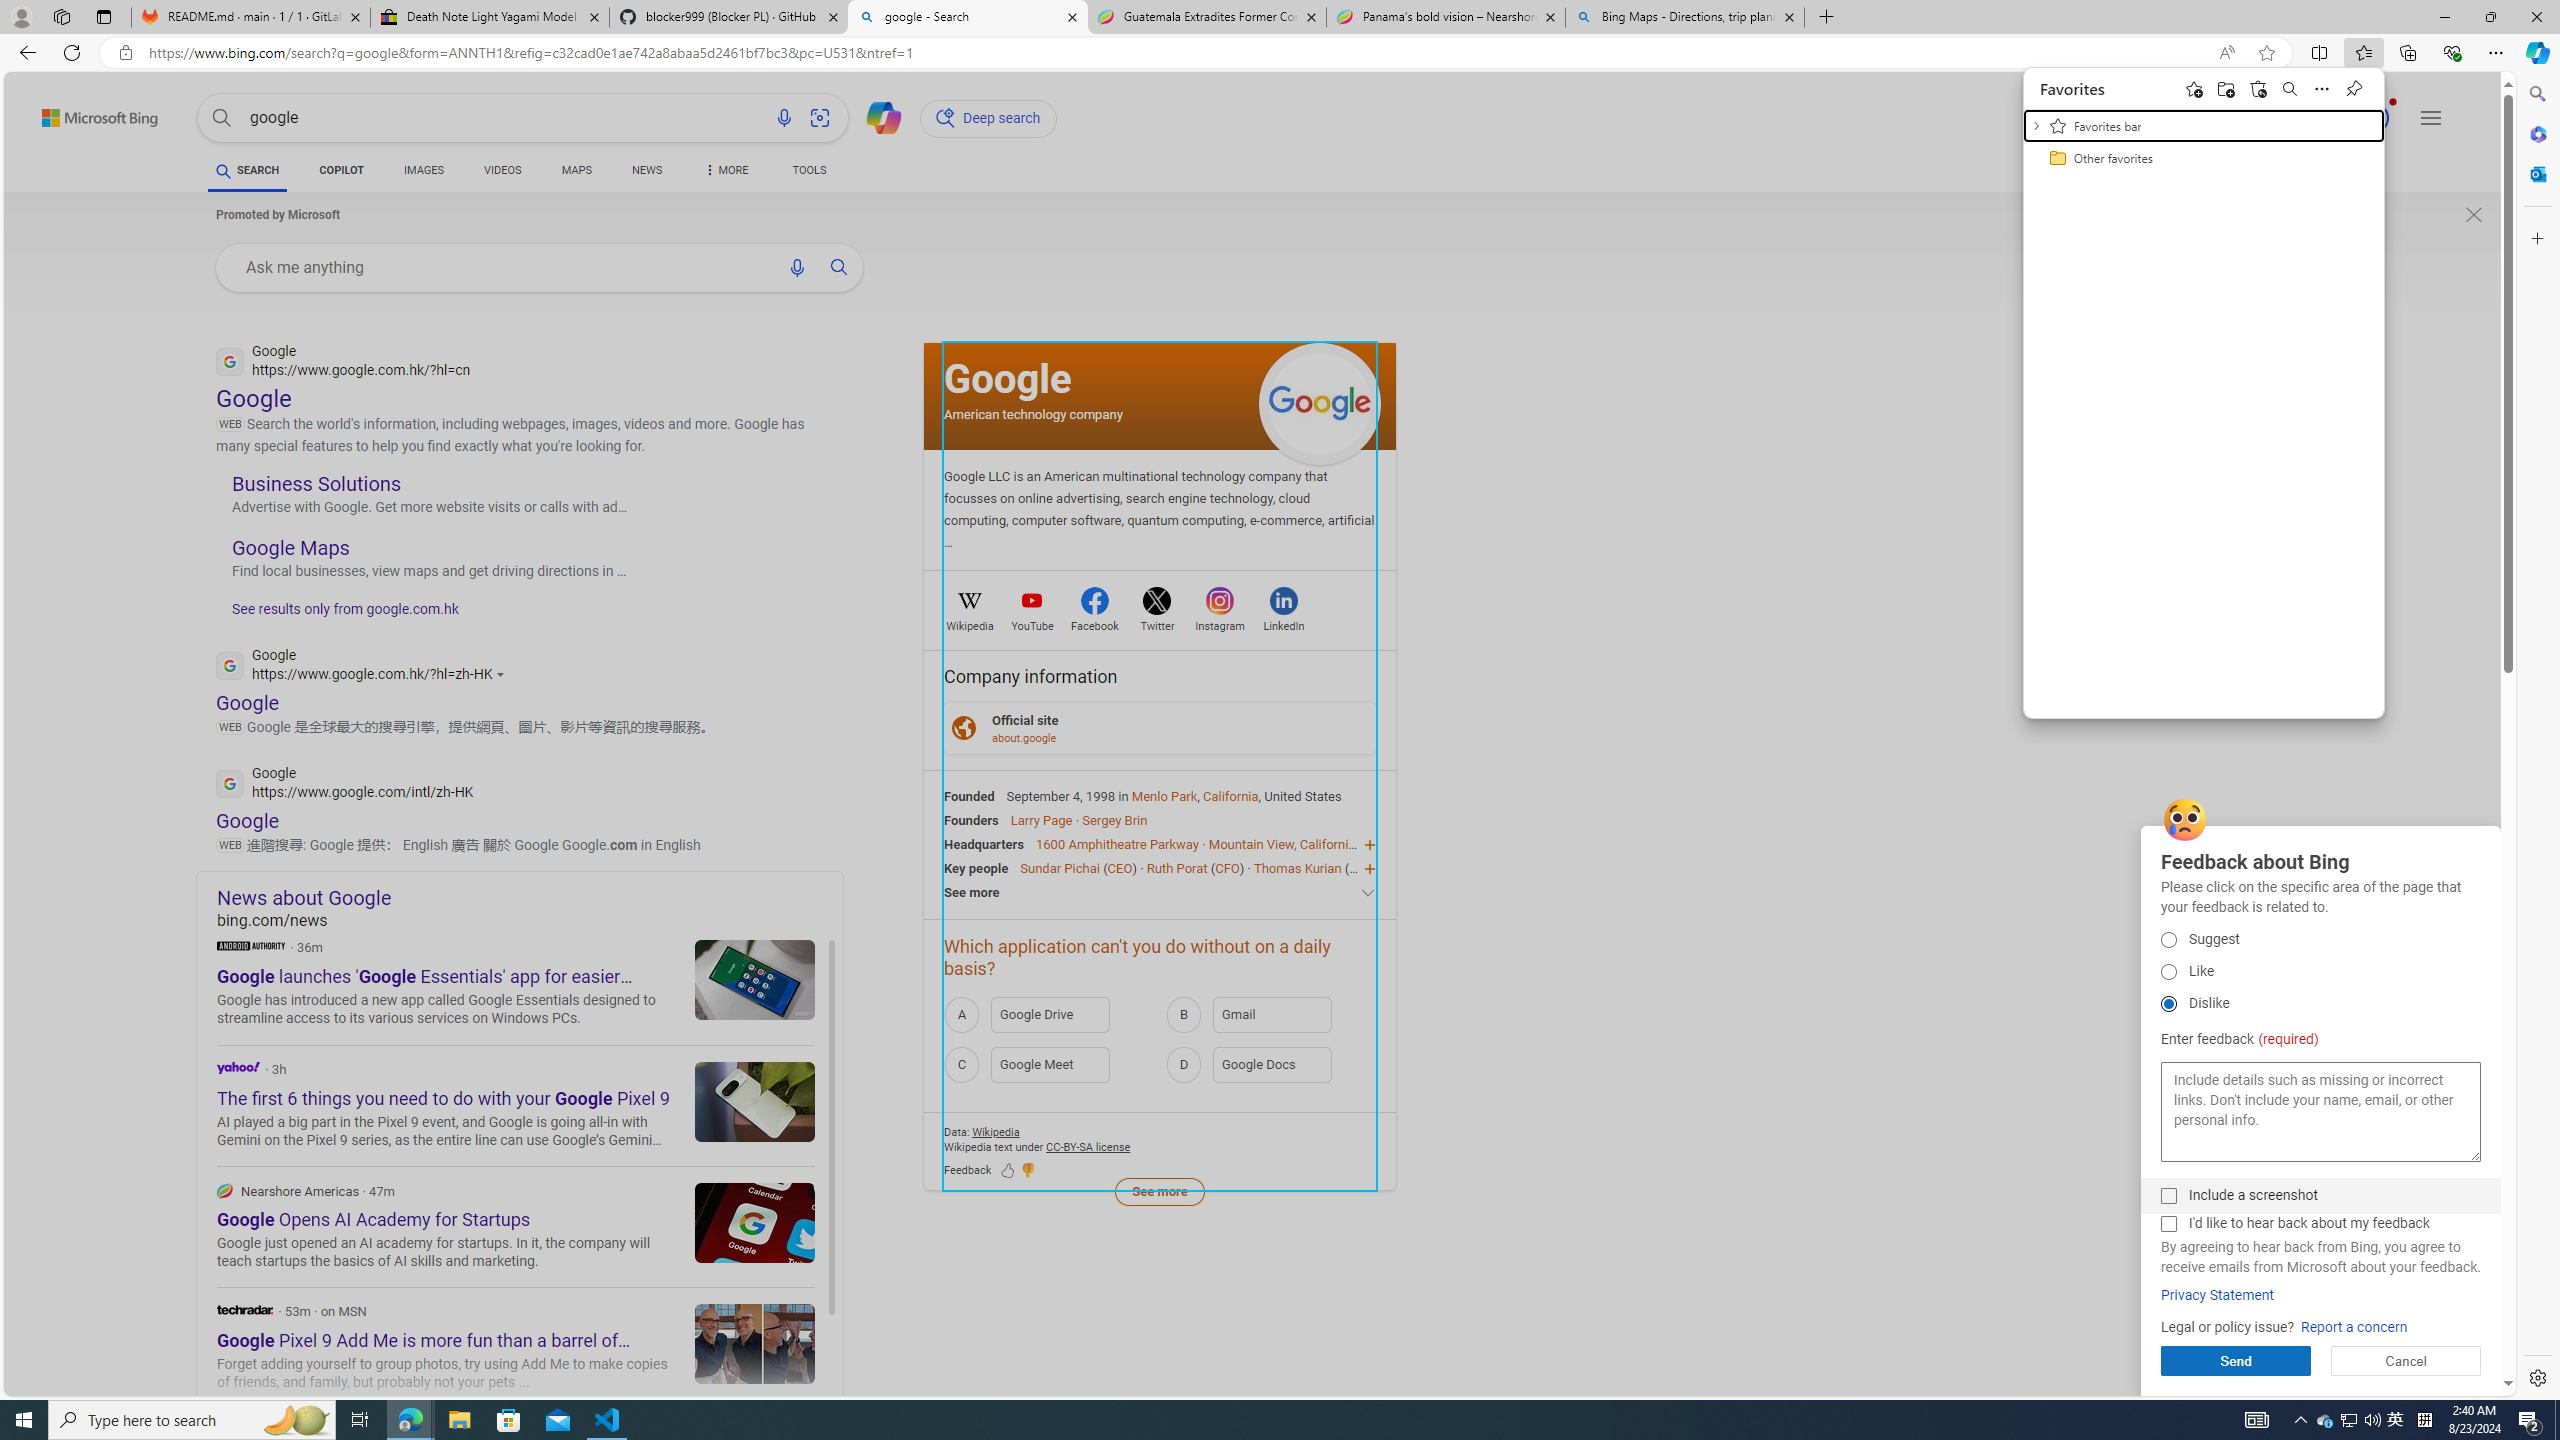 This screenshot has width=2560, height=1440. What do you see at coordinates (2168, 939) in the screenshot?
I see `Suggest` at bounding box center [2168, 939].